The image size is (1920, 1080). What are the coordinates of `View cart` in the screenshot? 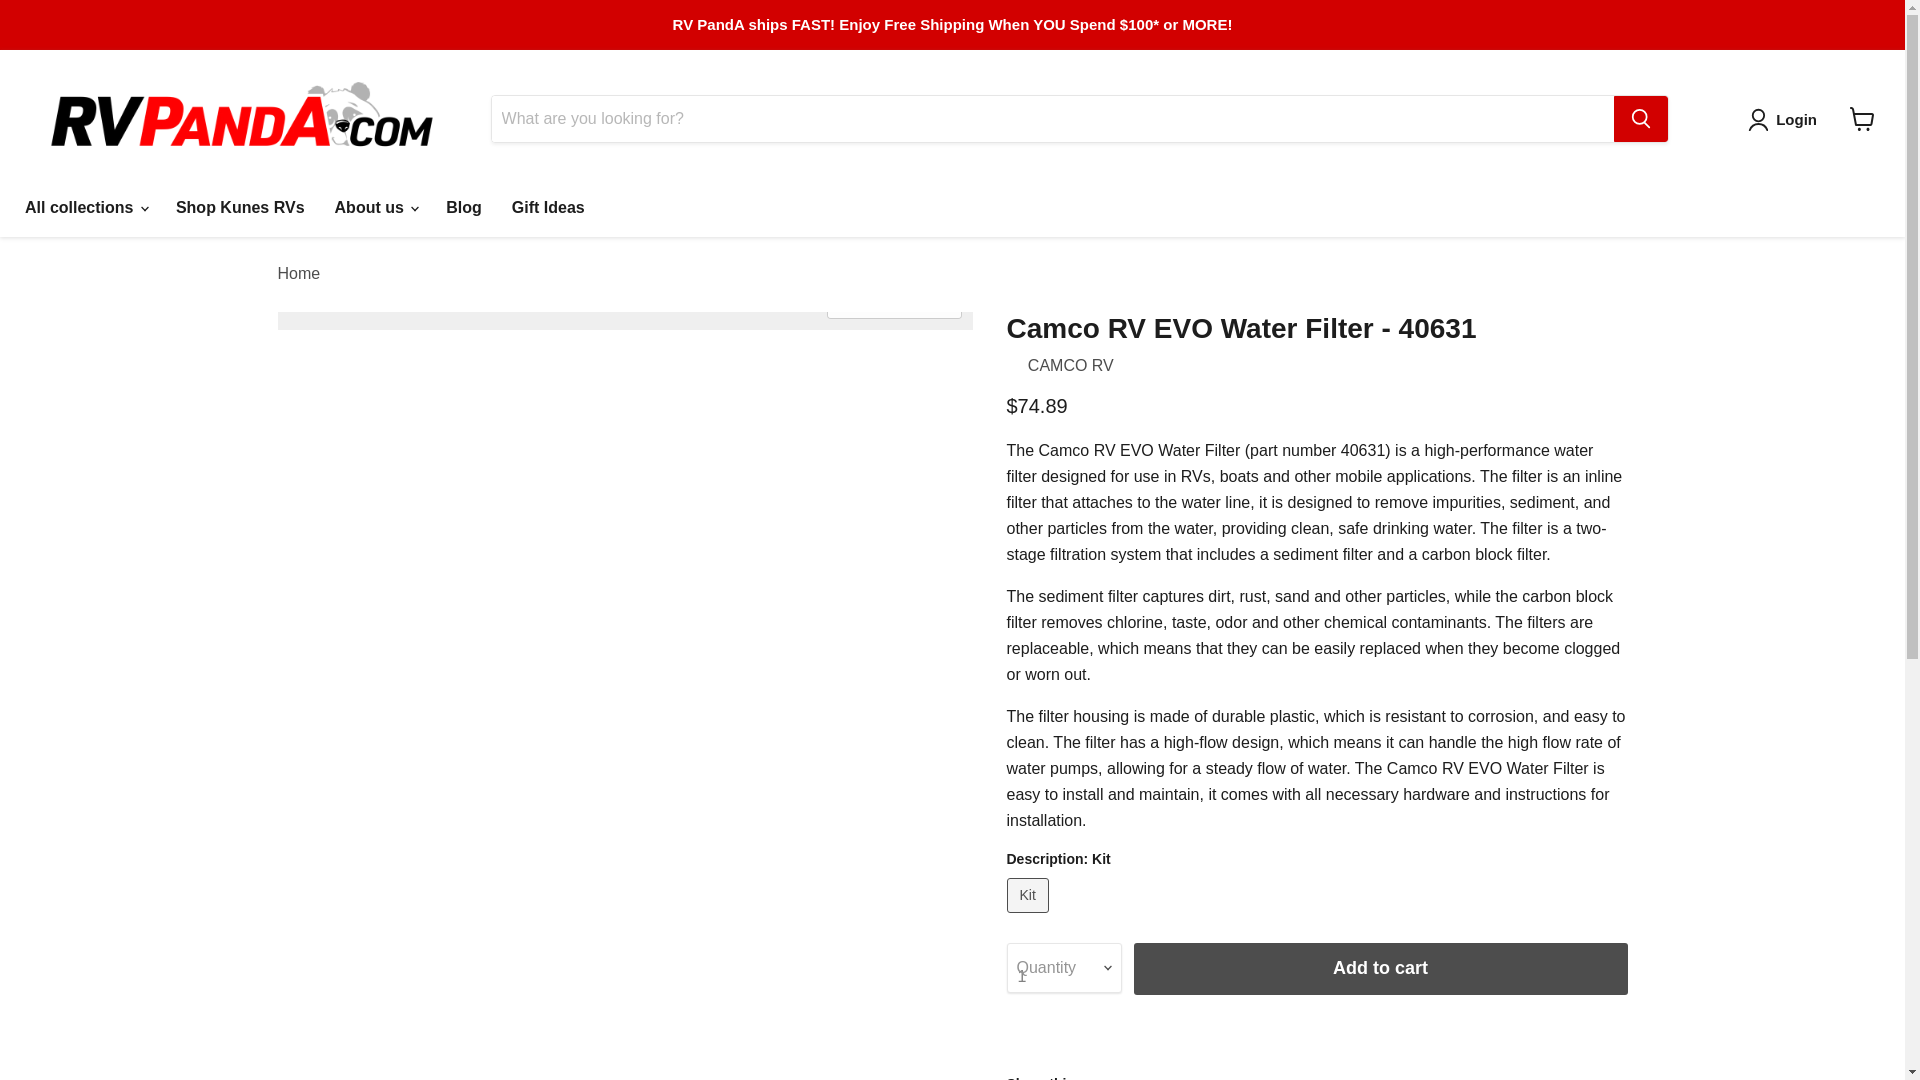 It's located at (1862, 119).